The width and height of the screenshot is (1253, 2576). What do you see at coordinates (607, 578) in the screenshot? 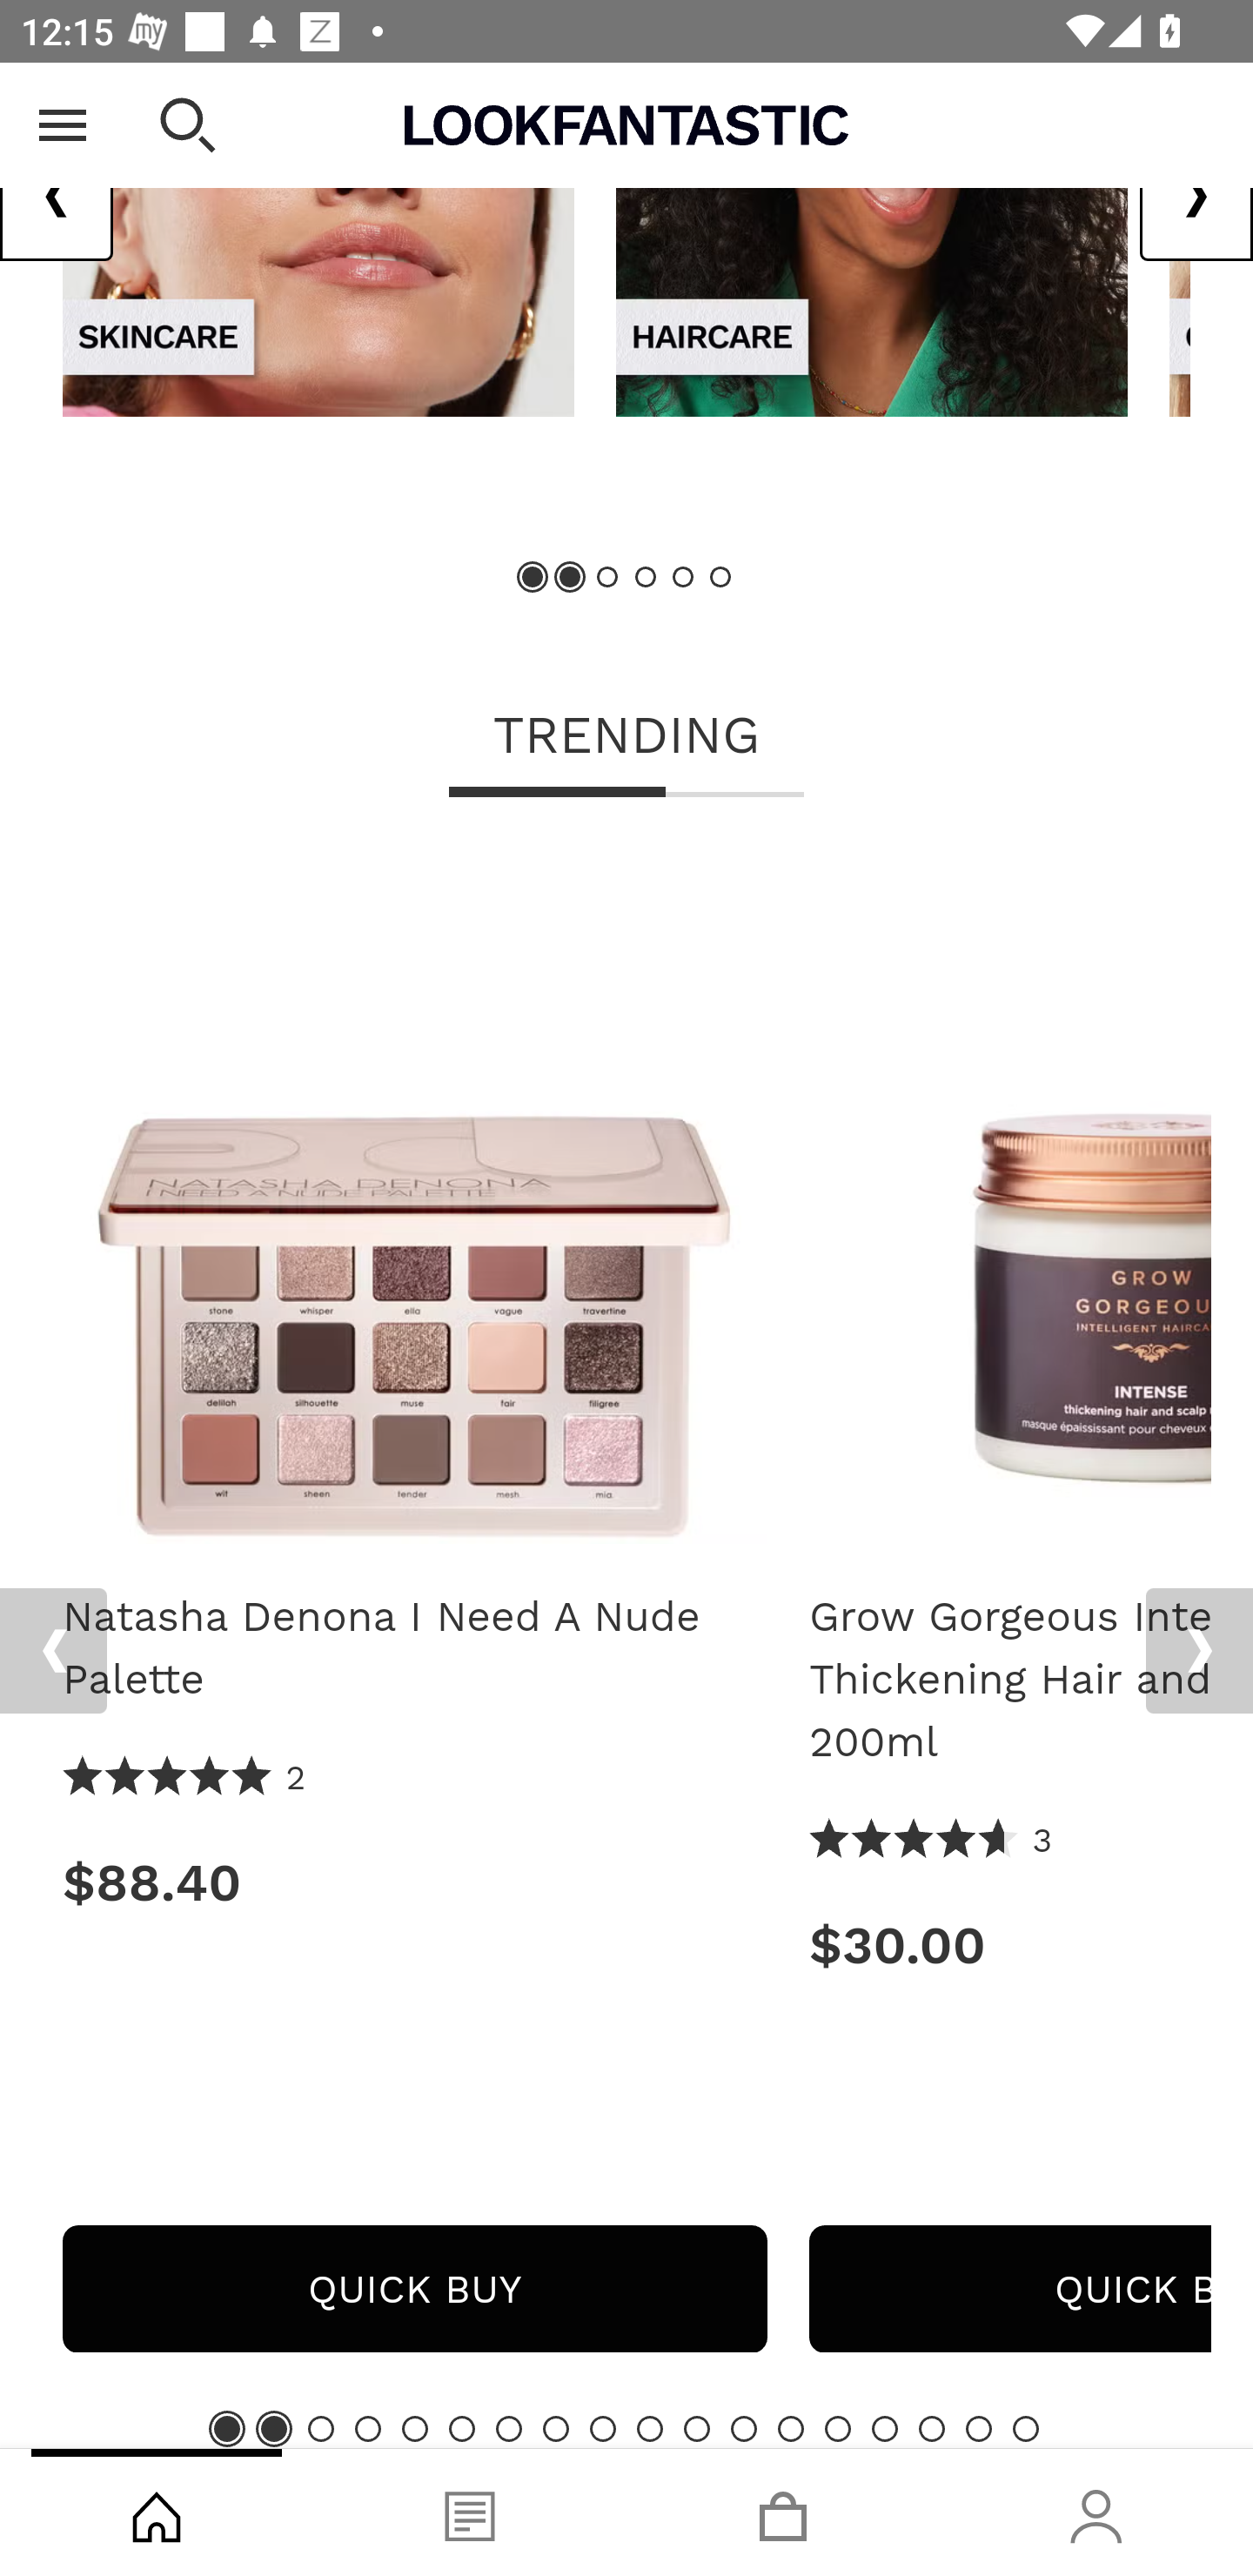
I see `Slide 3` at bounding box center [607, 578].